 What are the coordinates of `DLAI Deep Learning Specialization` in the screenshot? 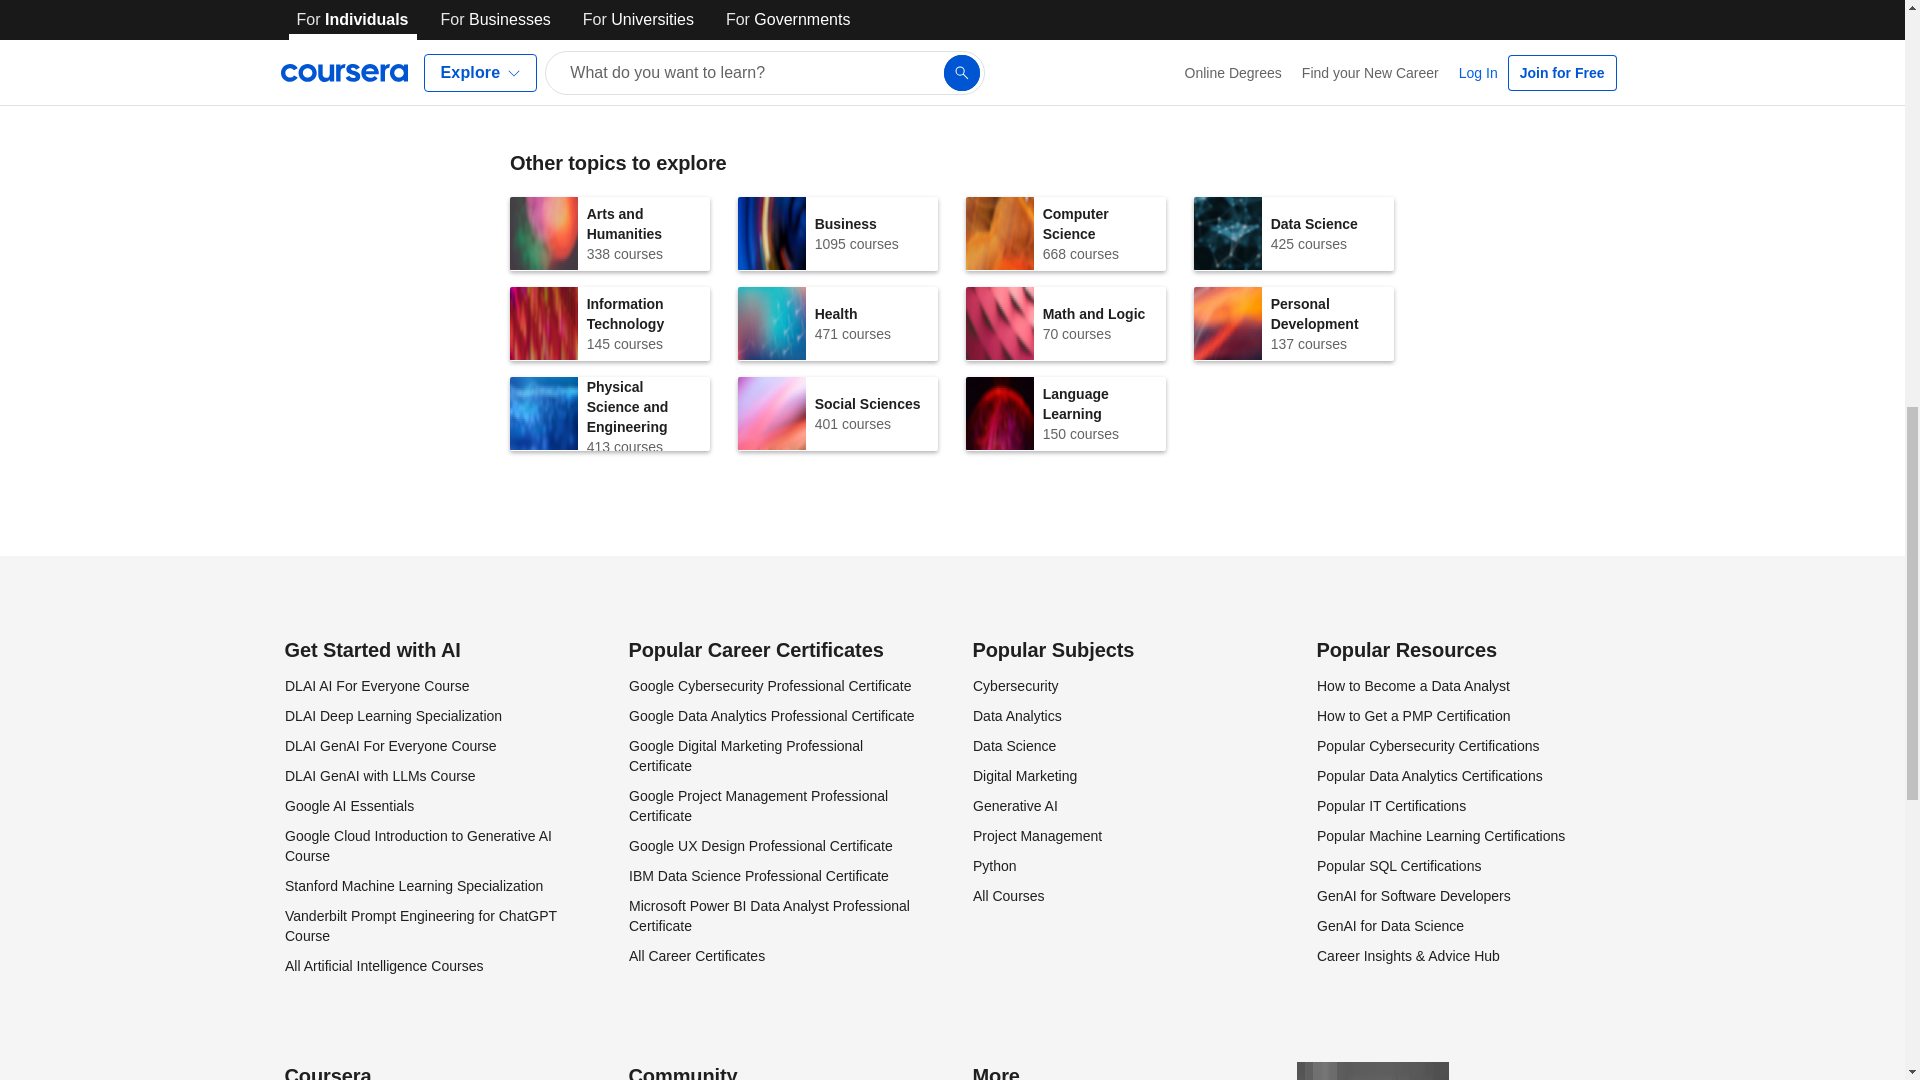 It's located at (390, 745).